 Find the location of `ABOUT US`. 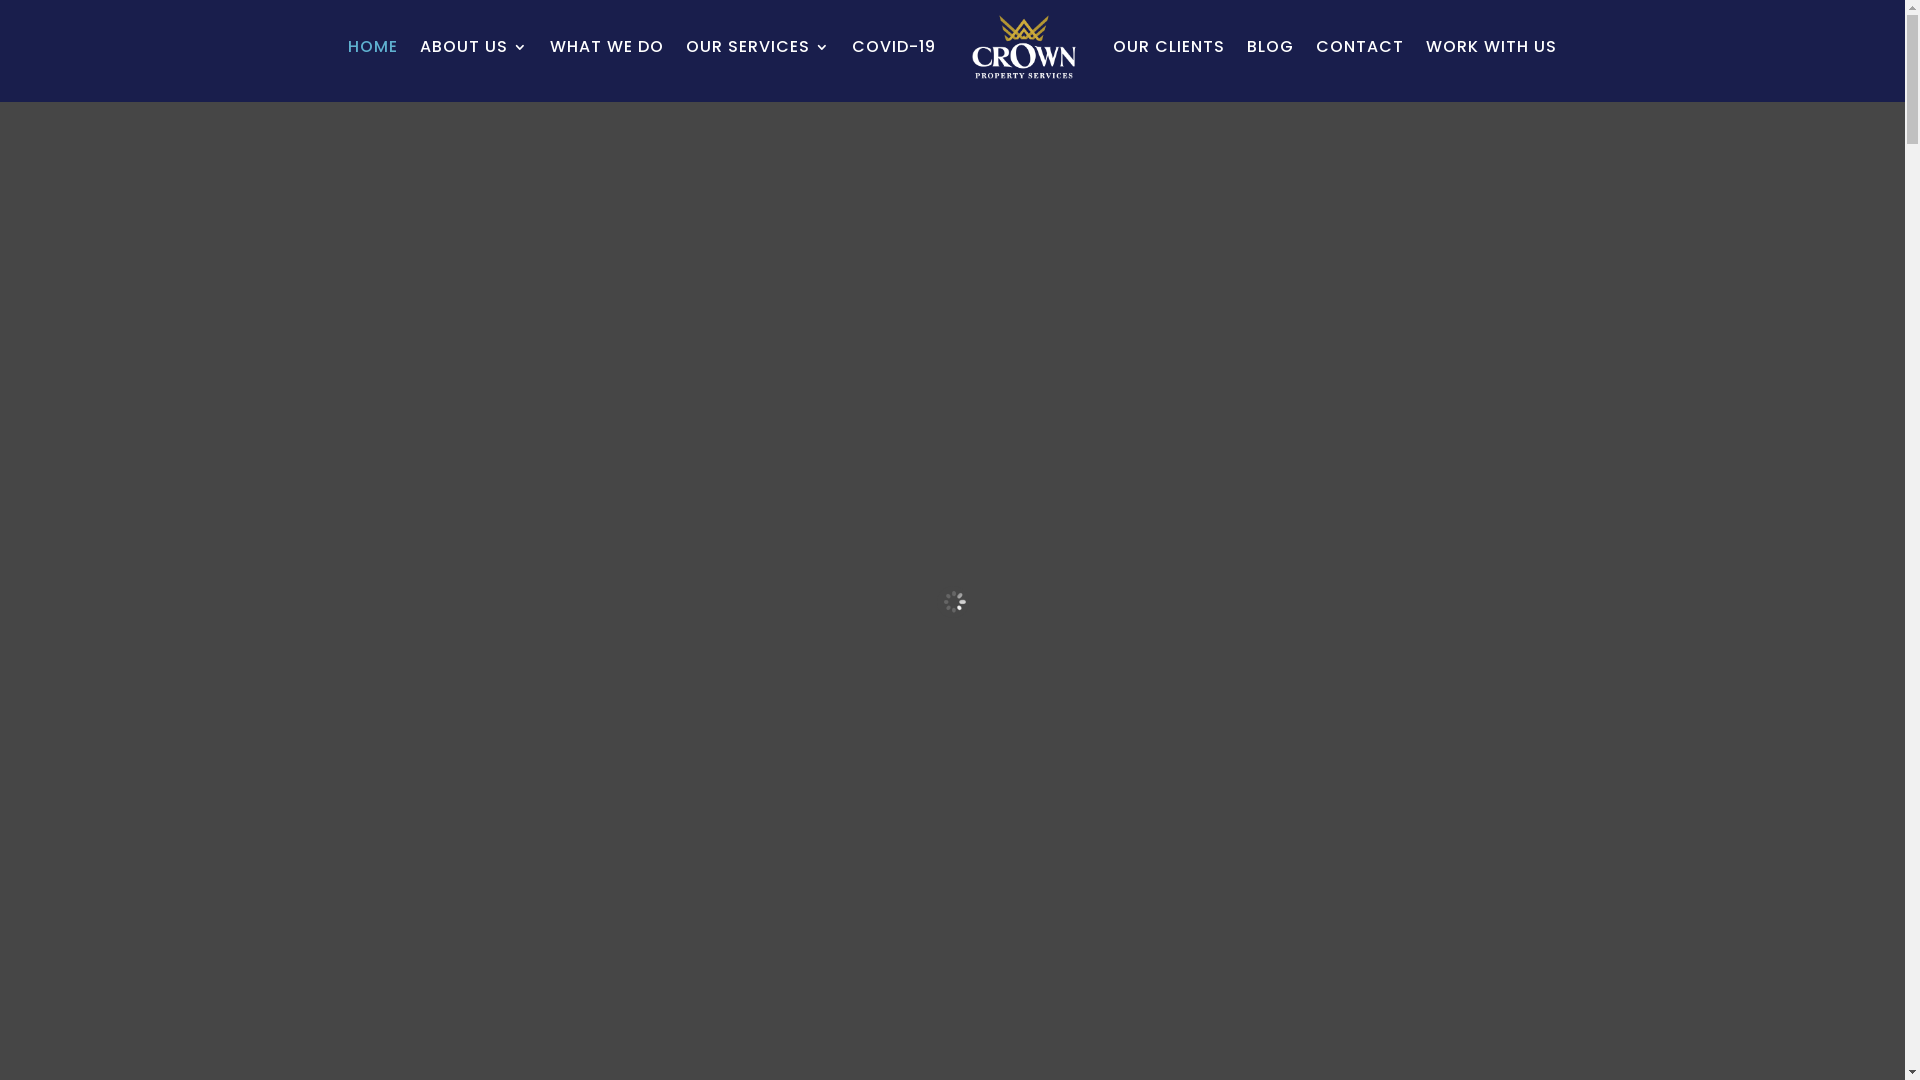

ABOUT US is located at coordinates (474, 47).